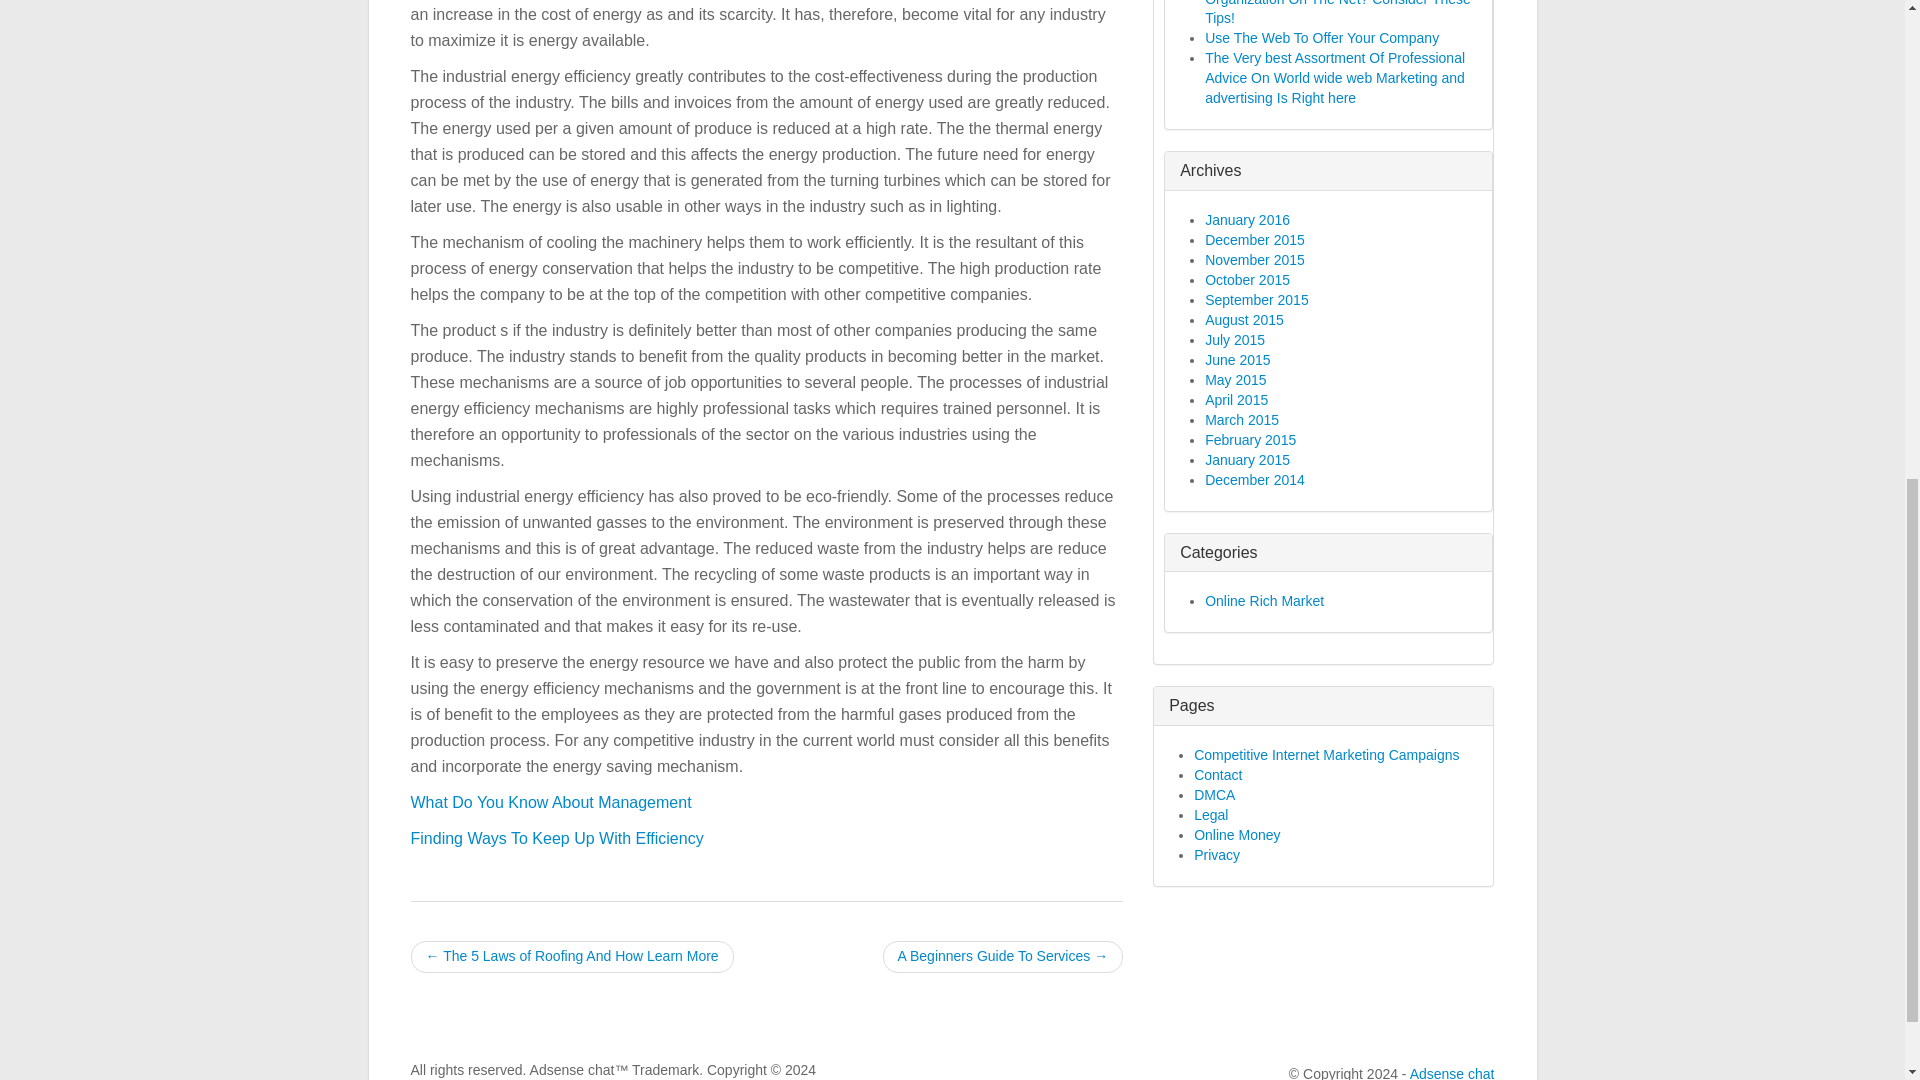 This screenshot has width=1920, height=1080. What do you see at coordinates (1242, 419) in the screenshot?
I see `March 2015` at bounding box center [1242, 419].